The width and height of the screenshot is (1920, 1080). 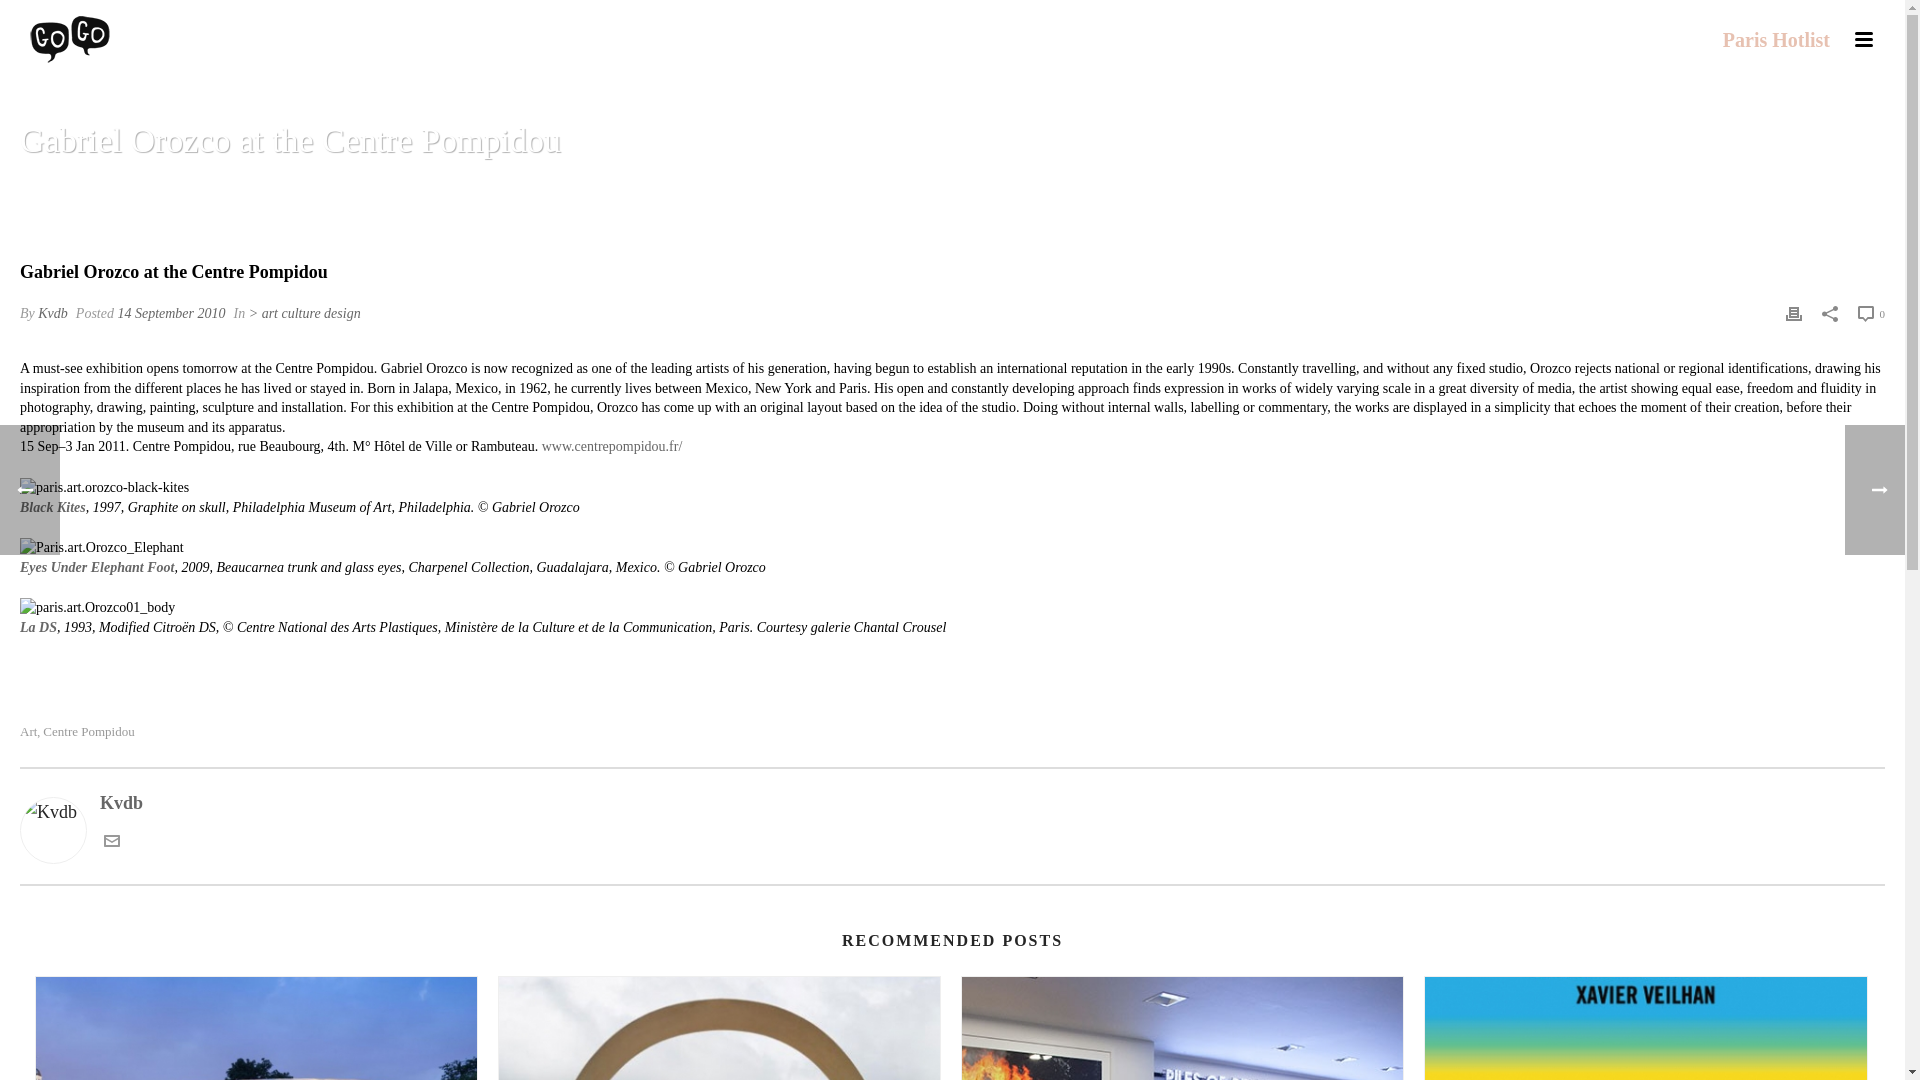 What do you see at coordinates (1423, 192) in the screenshot?
I see `HOME` at bounding box center [1423, 192].